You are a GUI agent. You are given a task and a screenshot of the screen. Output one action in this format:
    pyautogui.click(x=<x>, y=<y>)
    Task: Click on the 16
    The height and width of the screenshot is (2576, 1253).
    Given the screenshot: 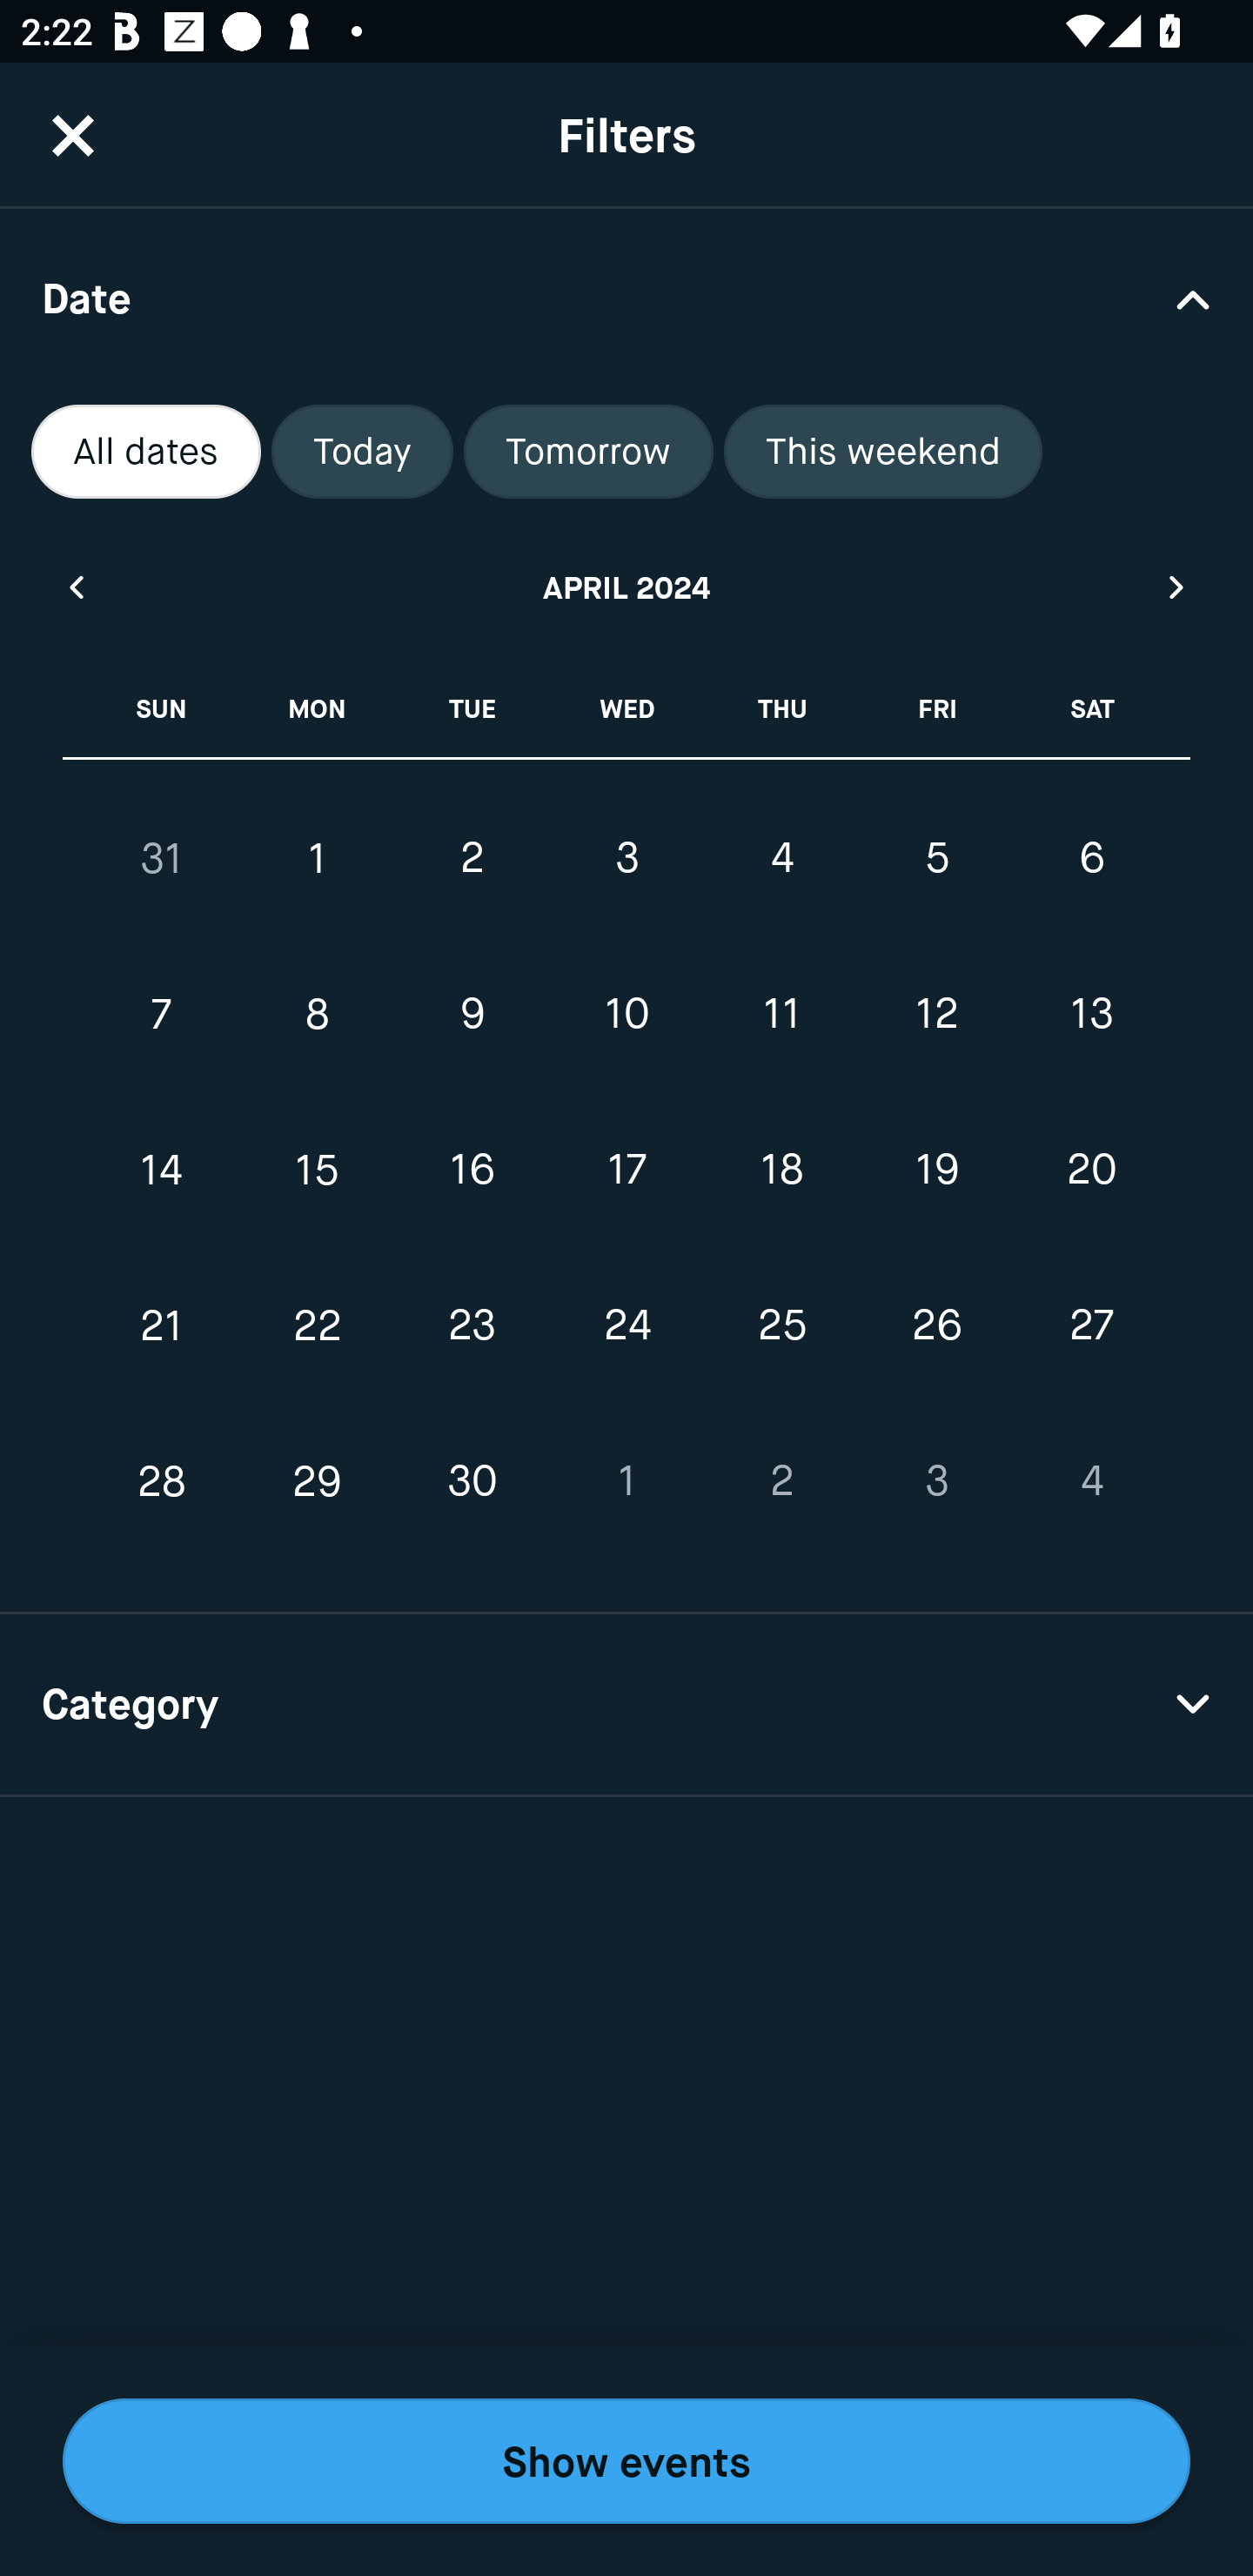 What is the action you would take?
    pyautogui.click(x=472, y=1170)
    